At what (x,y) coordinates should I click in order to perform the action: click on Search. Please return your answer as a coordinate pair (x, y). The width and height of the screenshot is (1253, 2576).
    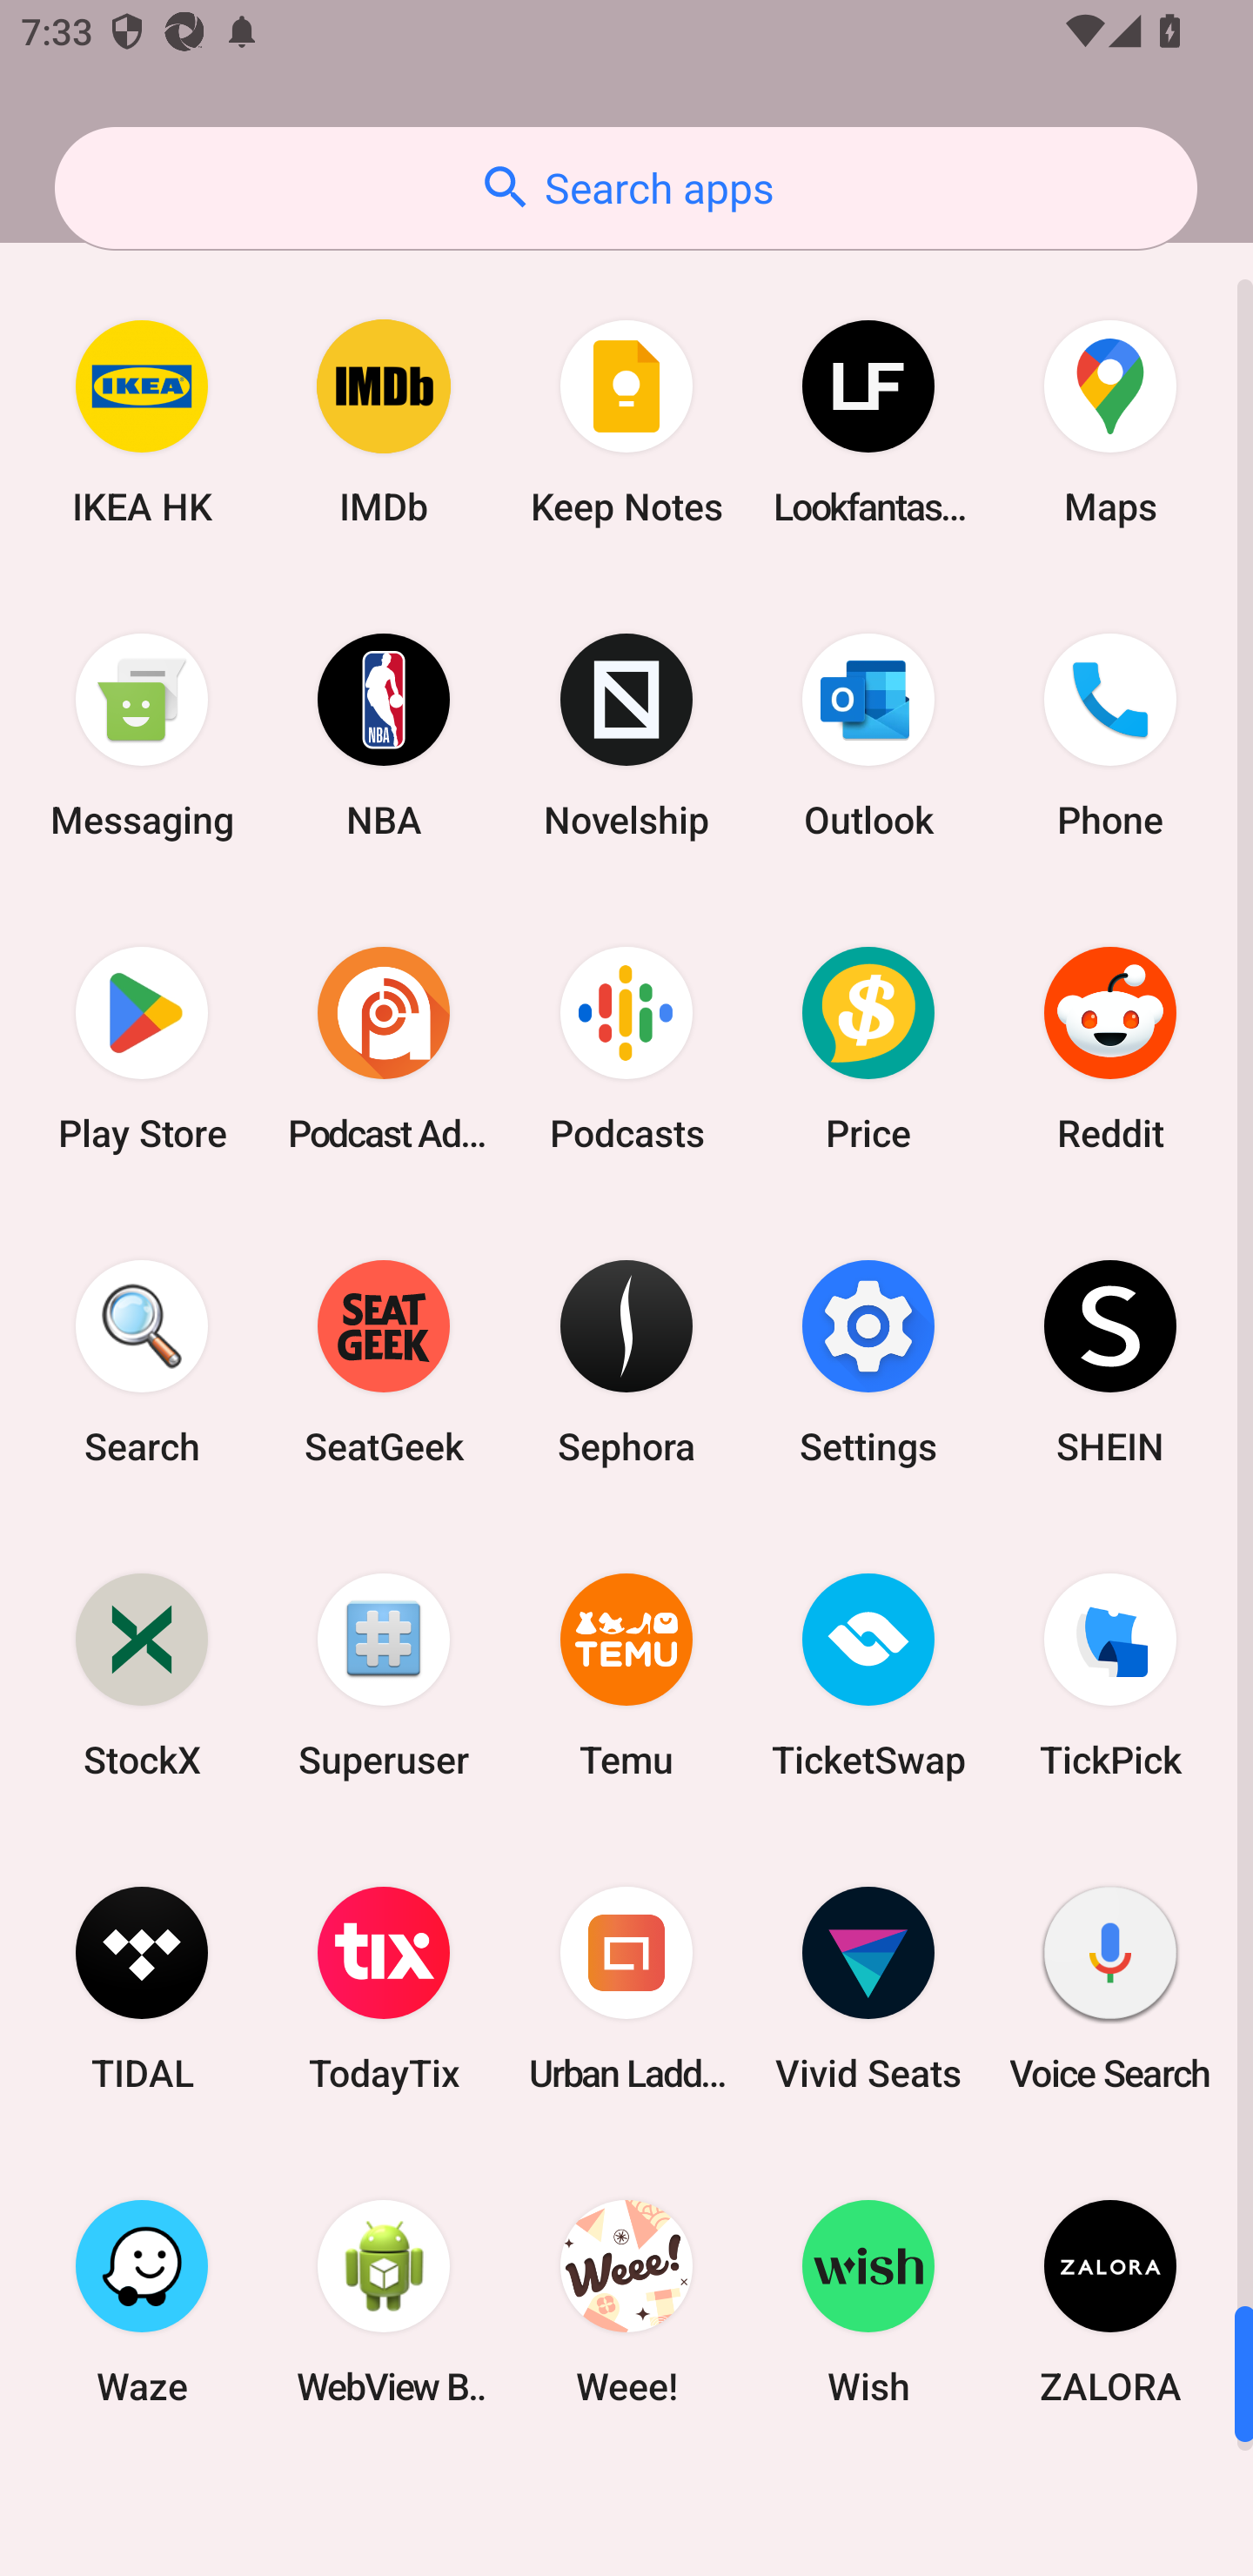
    Looking at the image, I should click on (142, 1363).